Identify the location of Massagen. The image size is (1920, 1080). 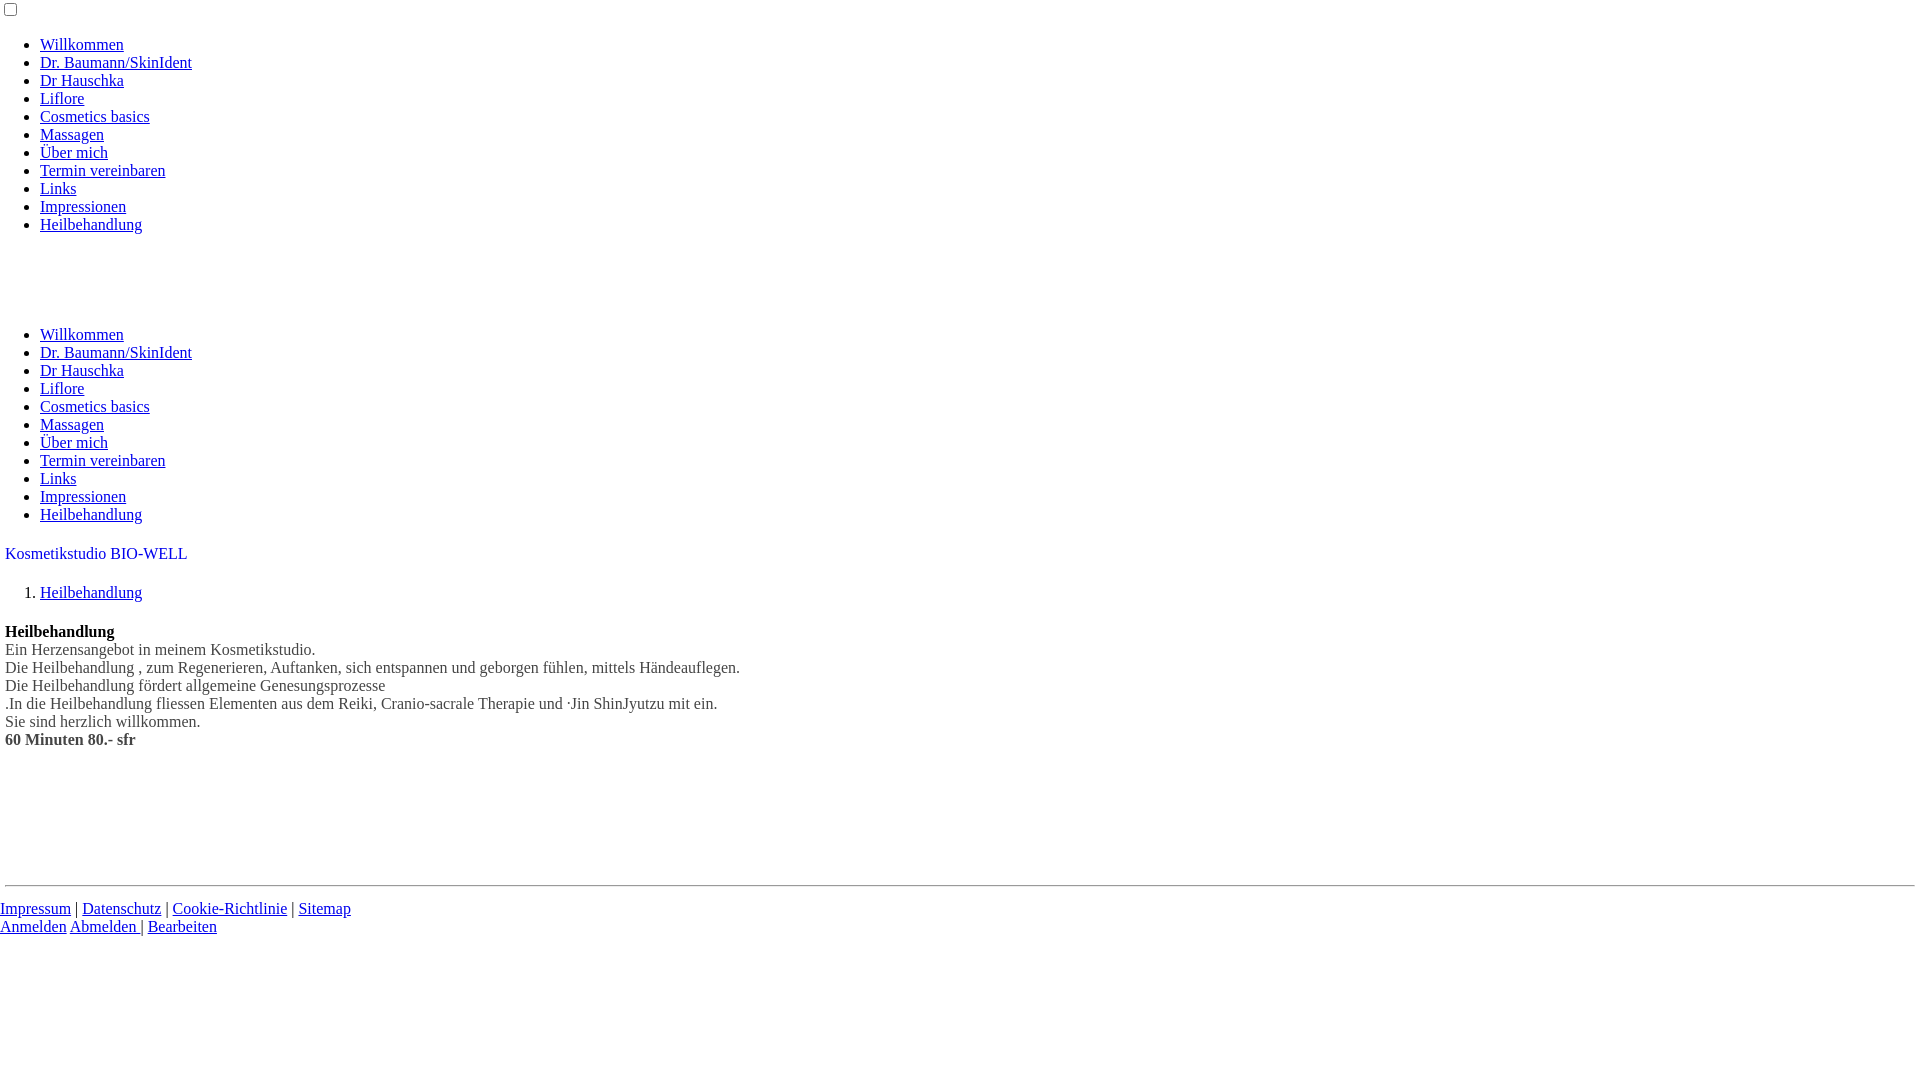
(72, 424).